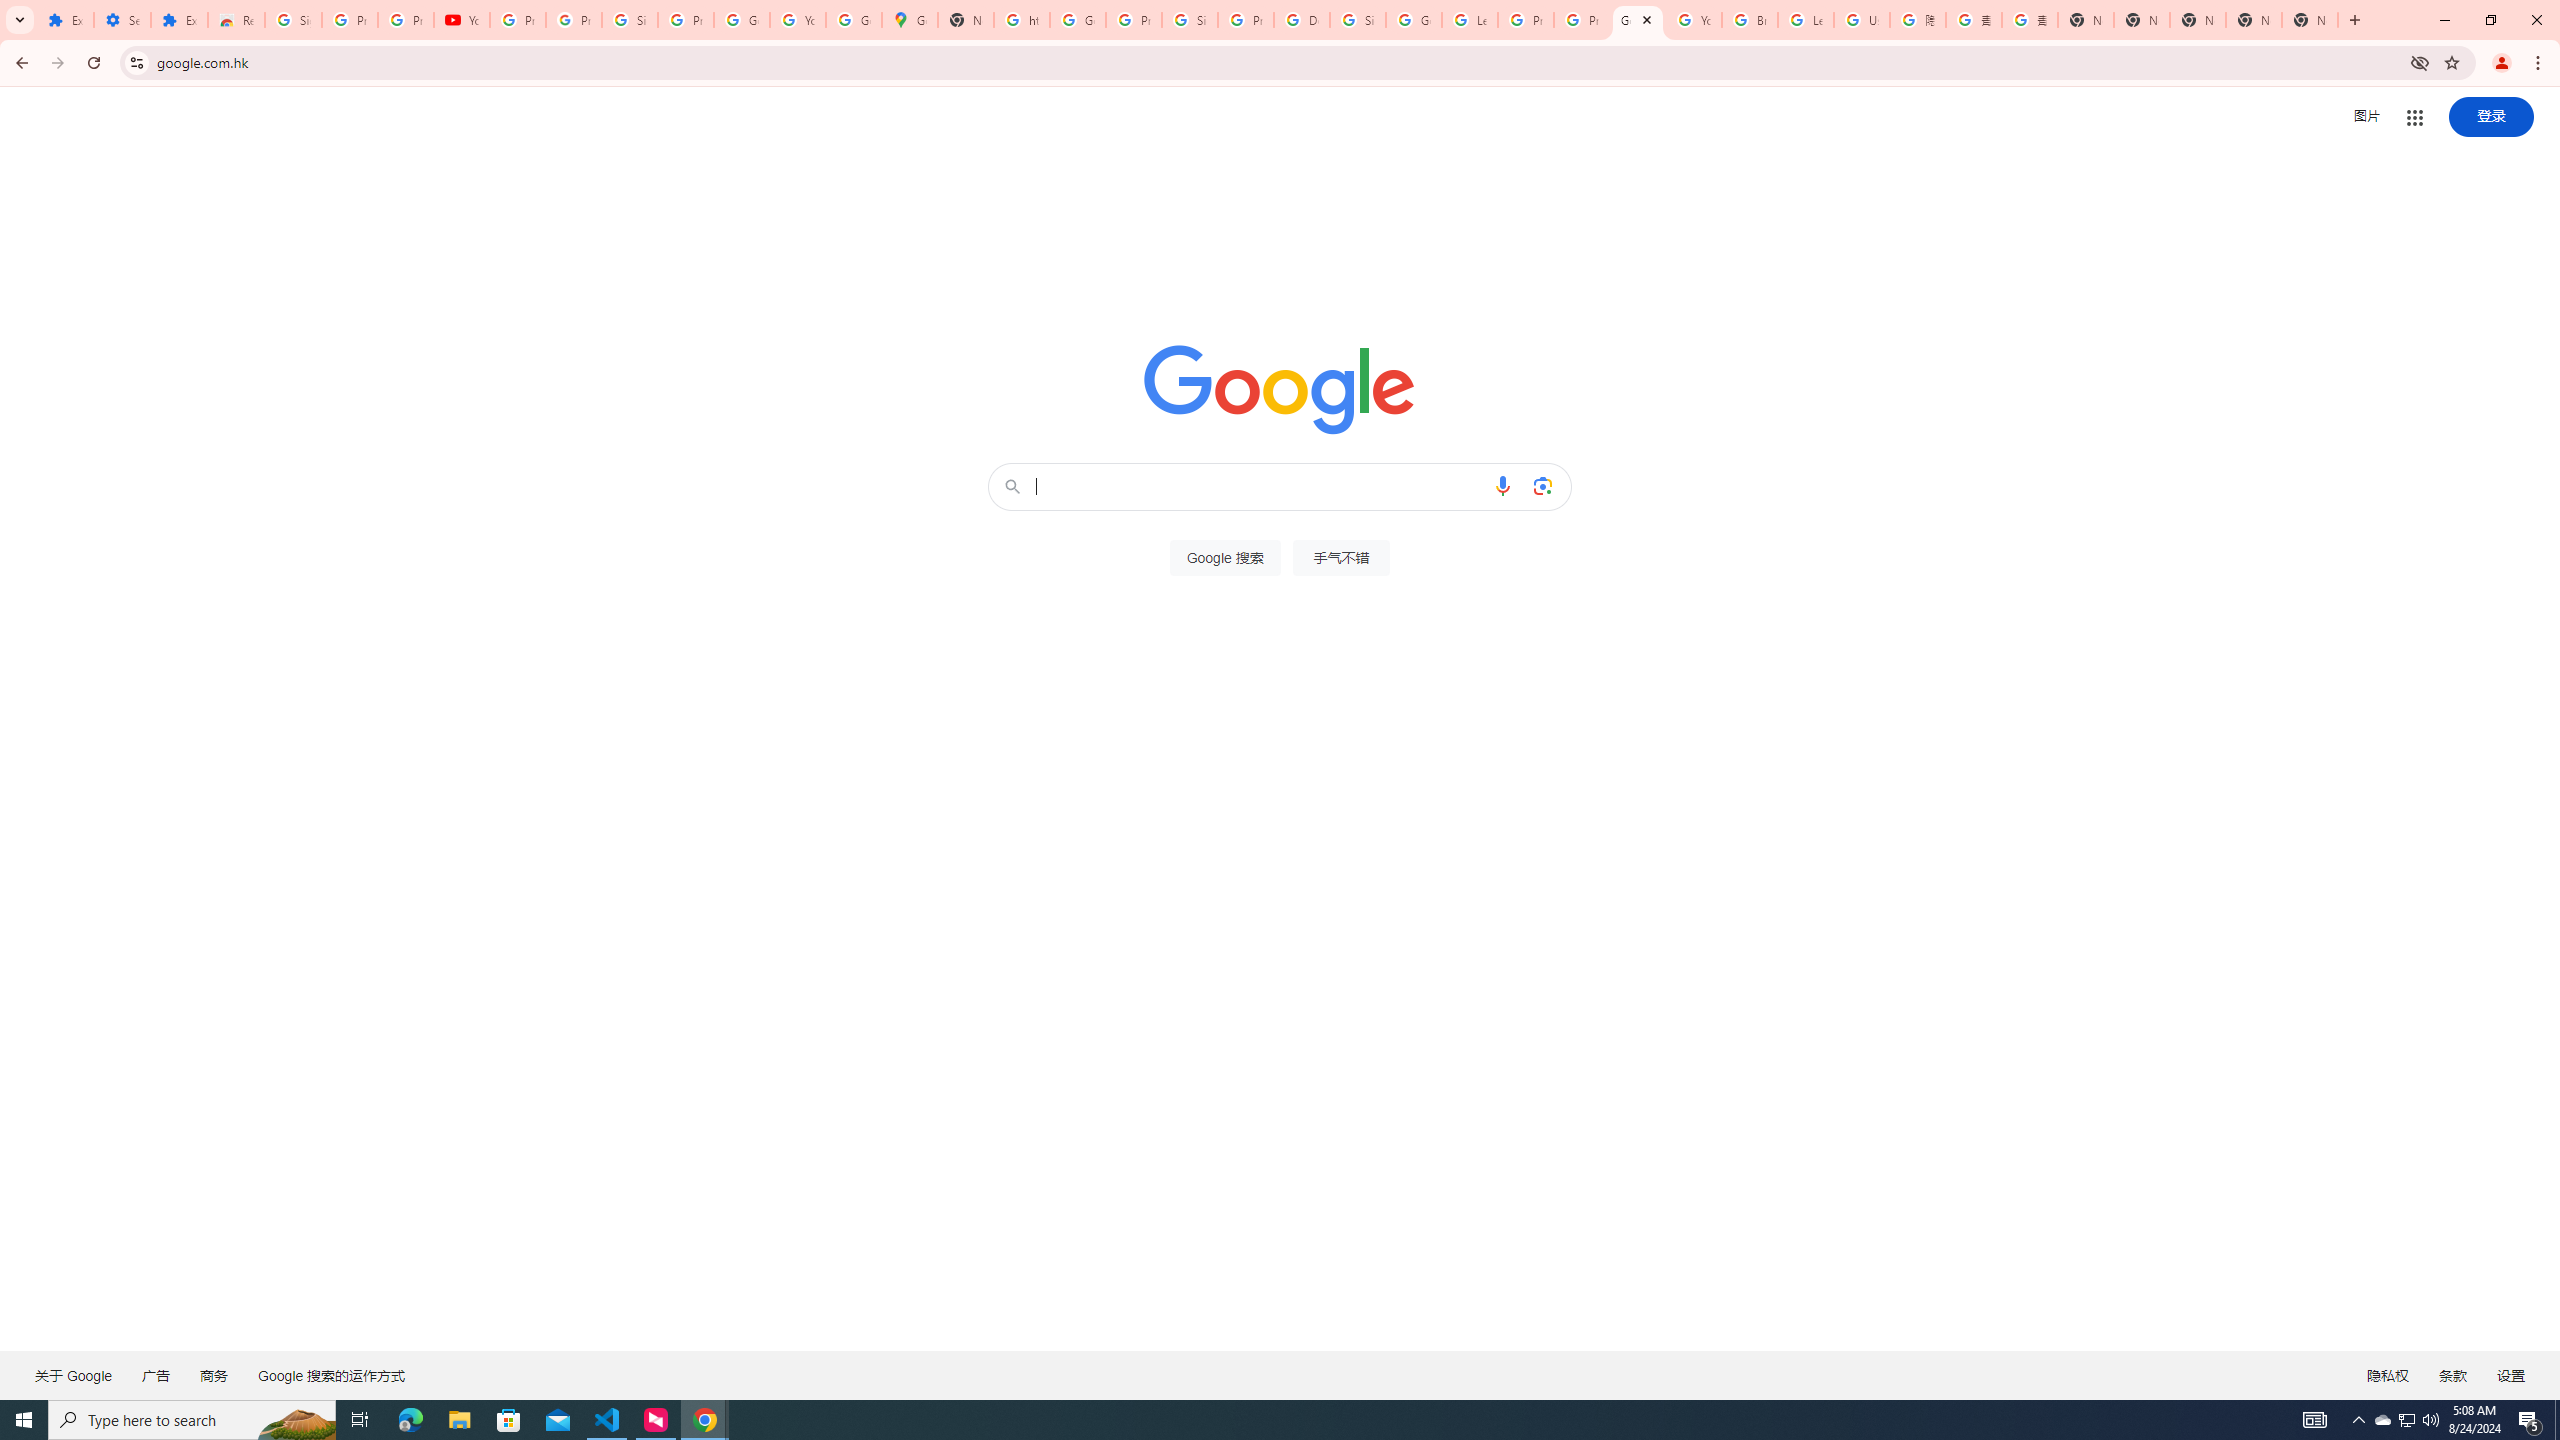 This screenshot has height=1440, width=2560. Describe the element at coordinates (1693, 20) in the screenshot. I see `YouTube` at that location.